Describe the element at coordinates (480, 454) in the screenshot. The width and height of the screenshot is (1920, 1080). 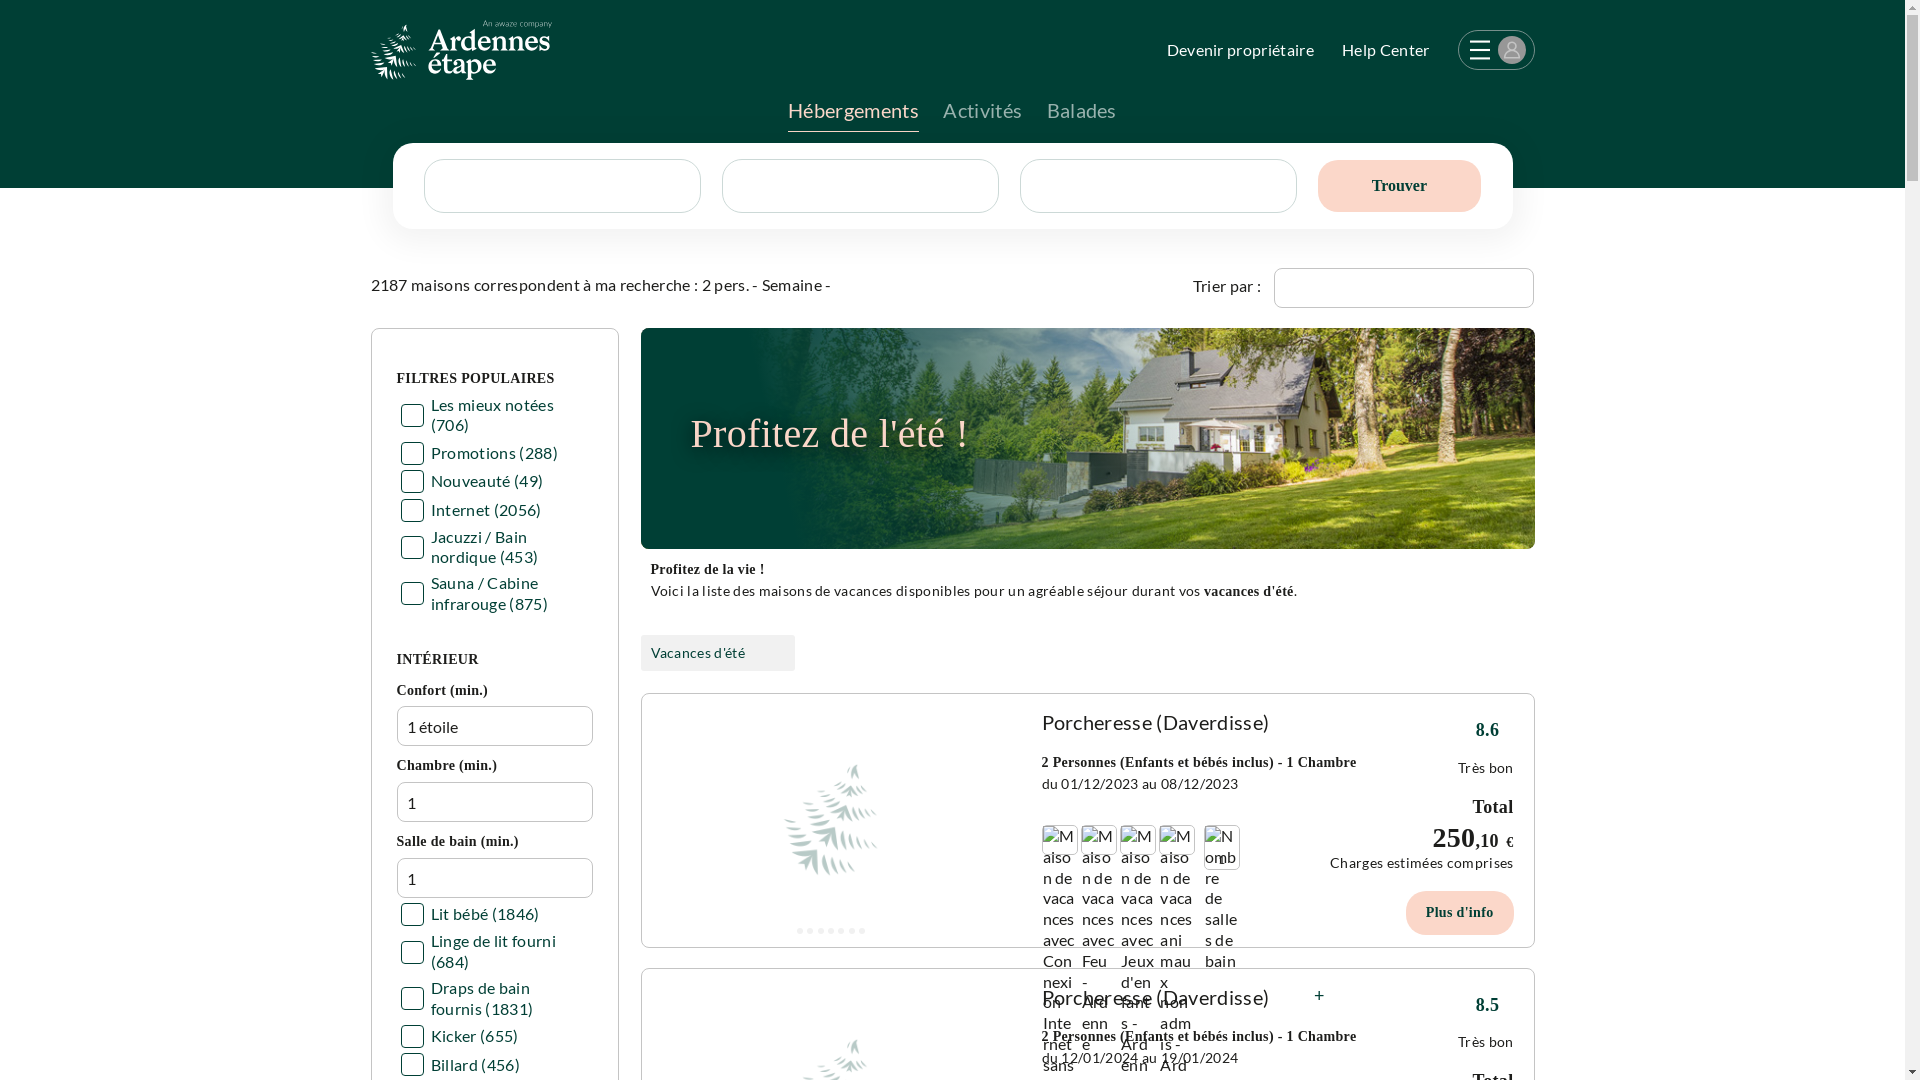
I see `Promotions (288)` at that location.